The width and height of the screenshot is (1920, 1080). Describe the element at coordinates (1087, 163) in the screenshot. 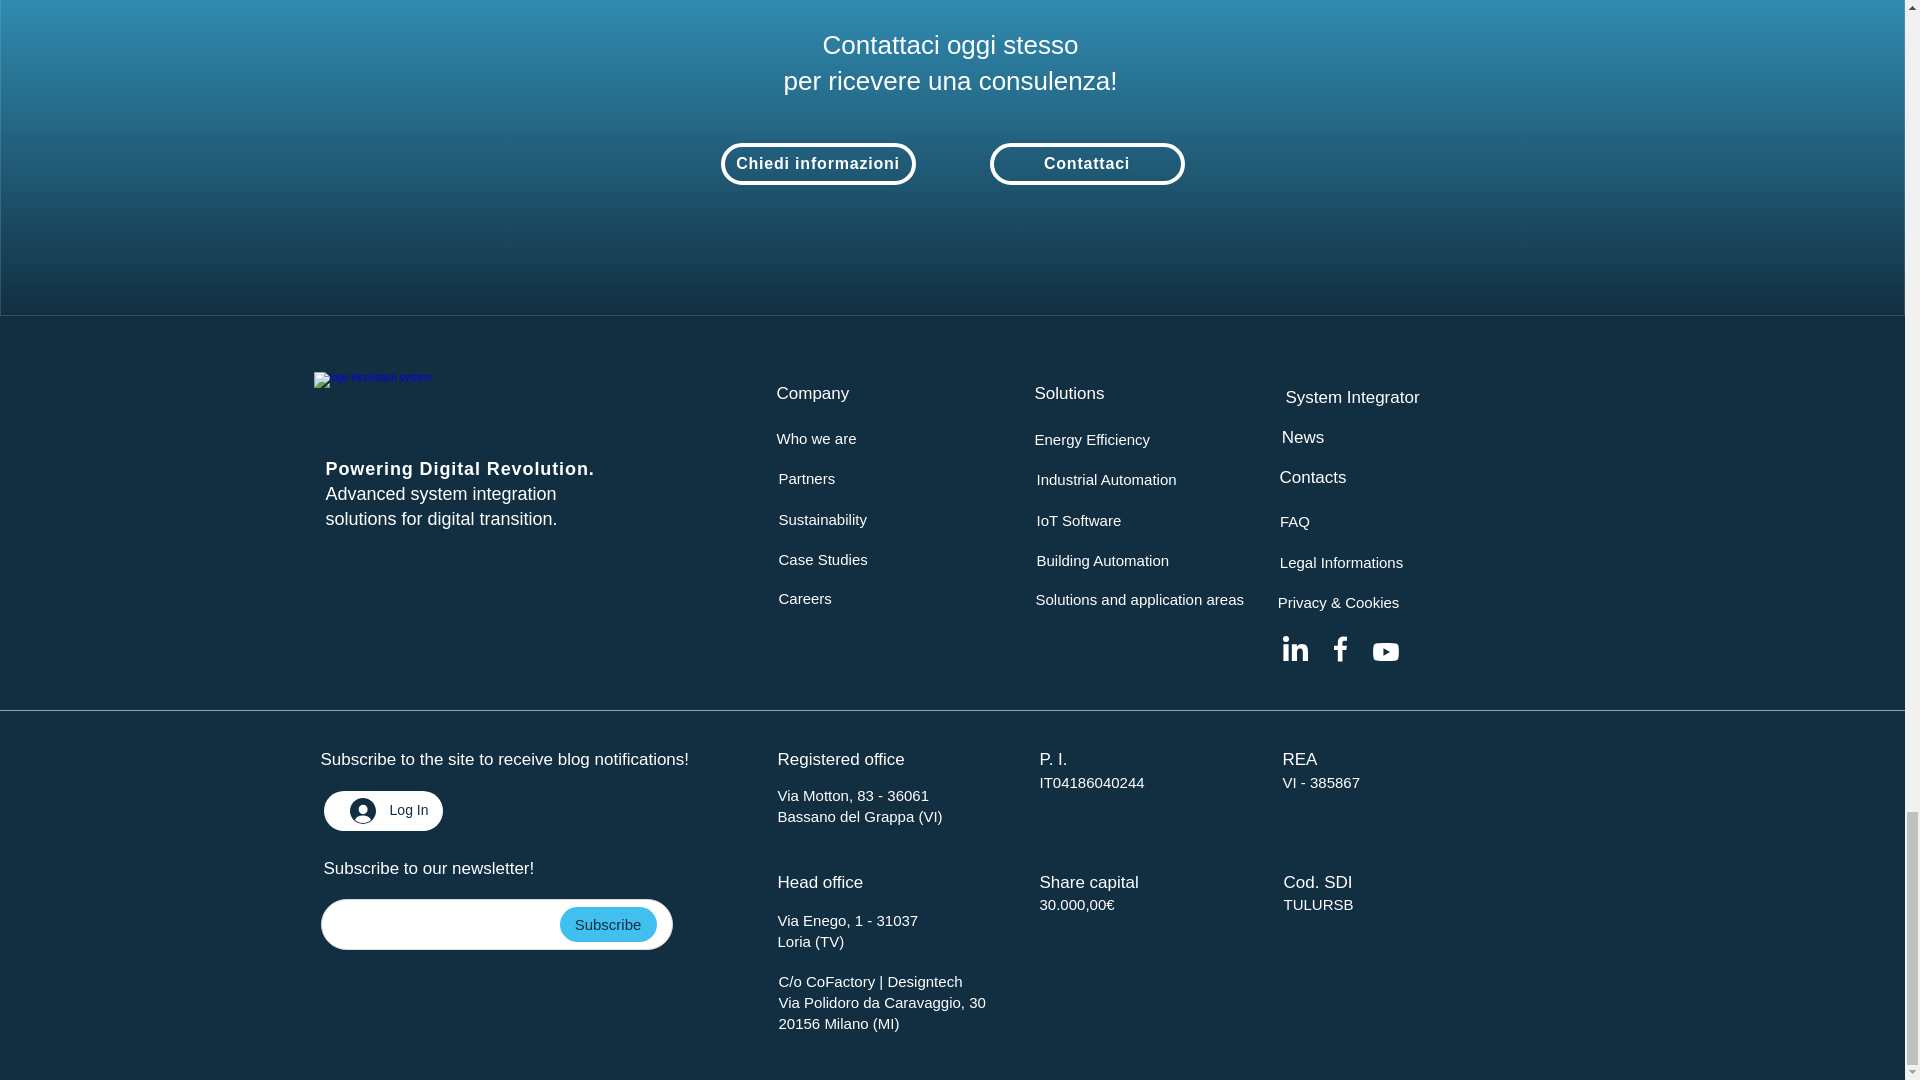

I see `Contattaci` at that location.